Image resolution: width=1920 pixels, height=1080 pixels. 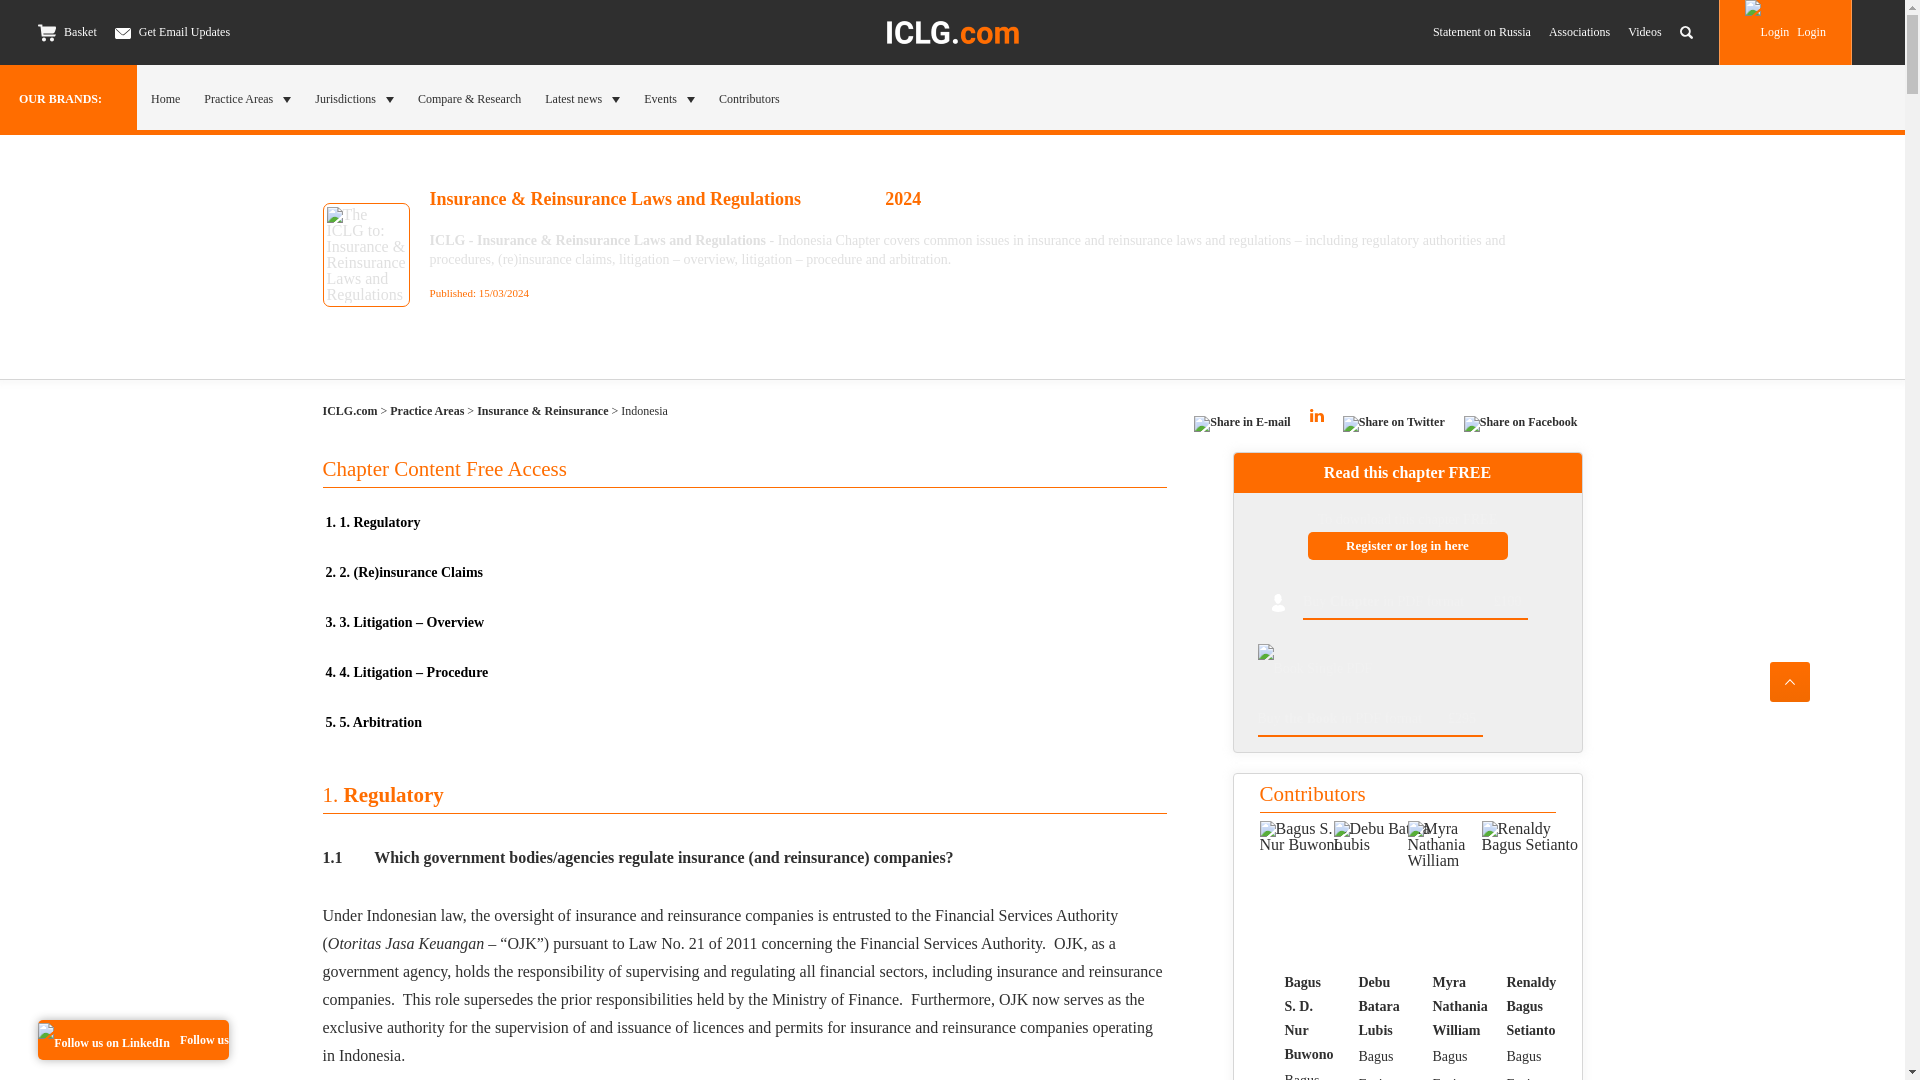 What do you see at coordinates (1785, 32) in the screenshot?
I see `Login` at bounding box center [1785, 32].